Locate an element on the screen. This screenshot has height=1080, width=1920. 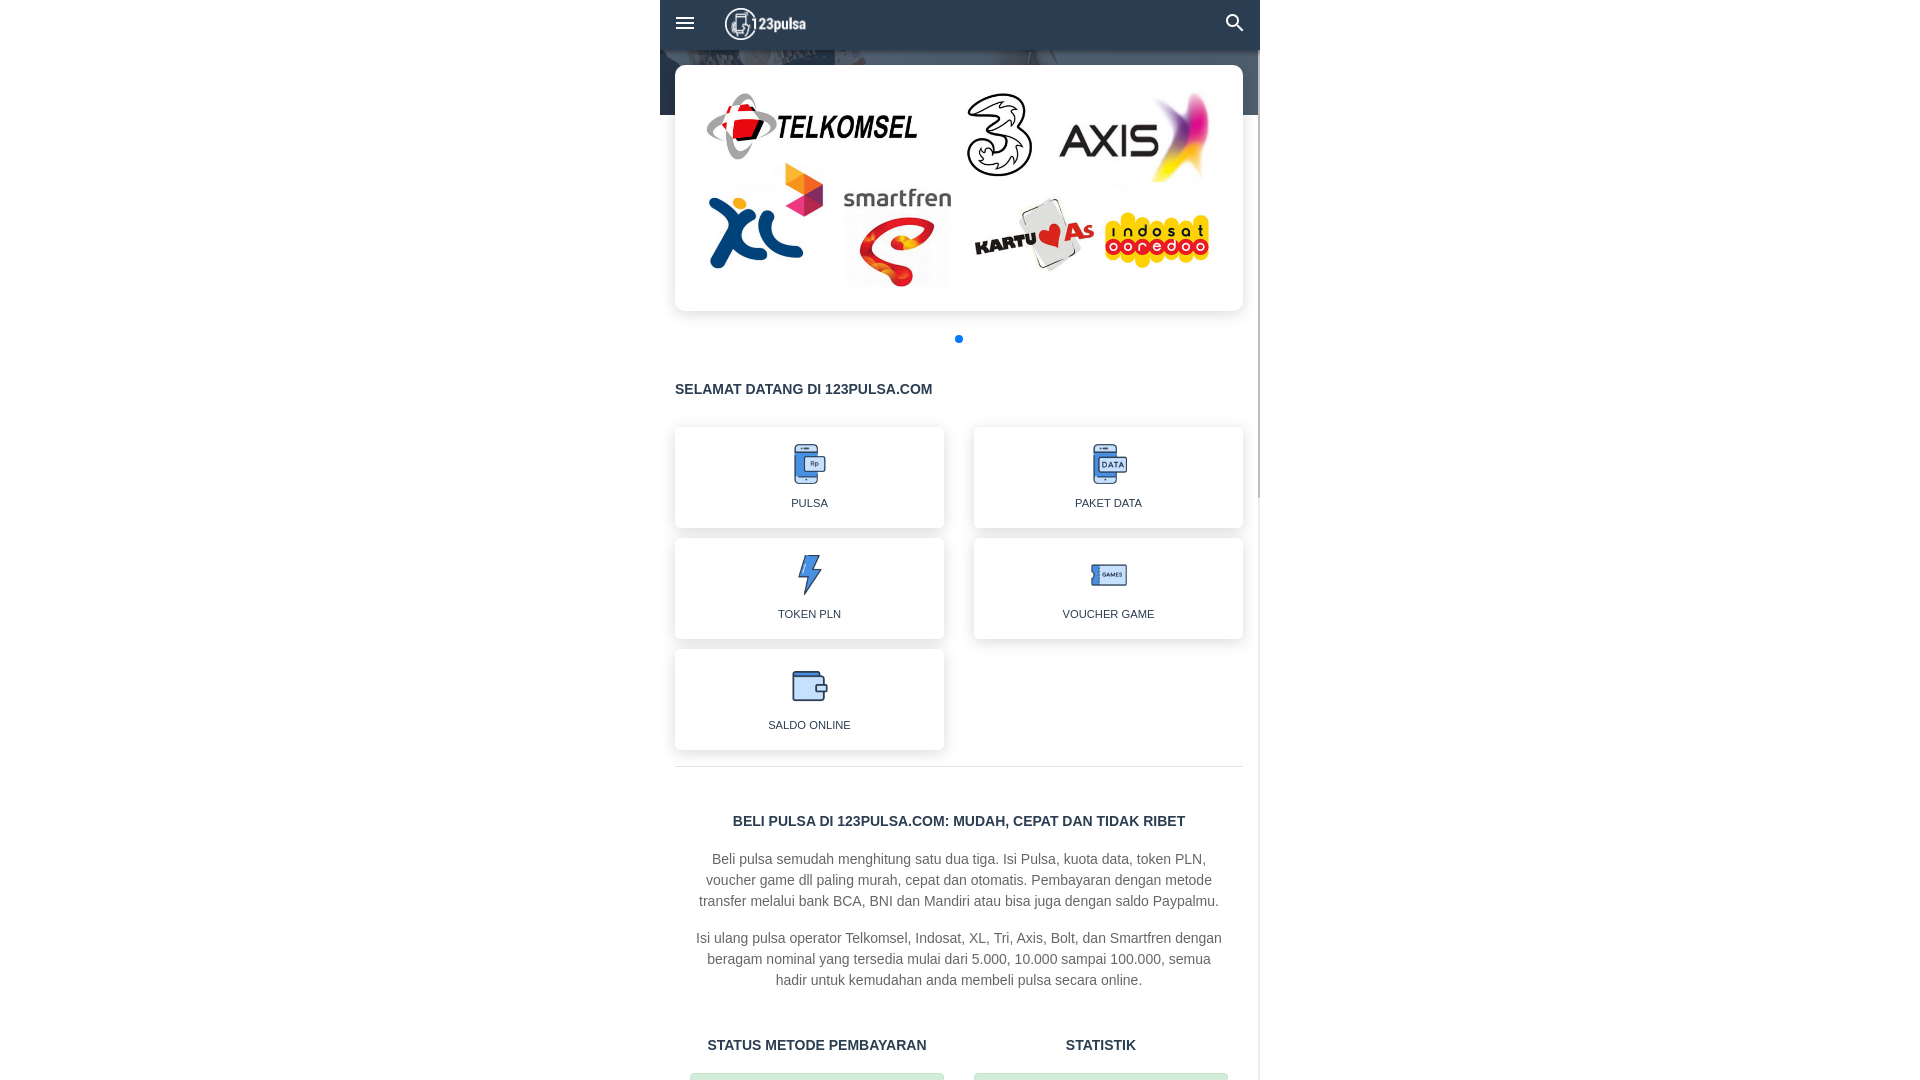
PAKET DATA is located at coordinates (1108, 478).